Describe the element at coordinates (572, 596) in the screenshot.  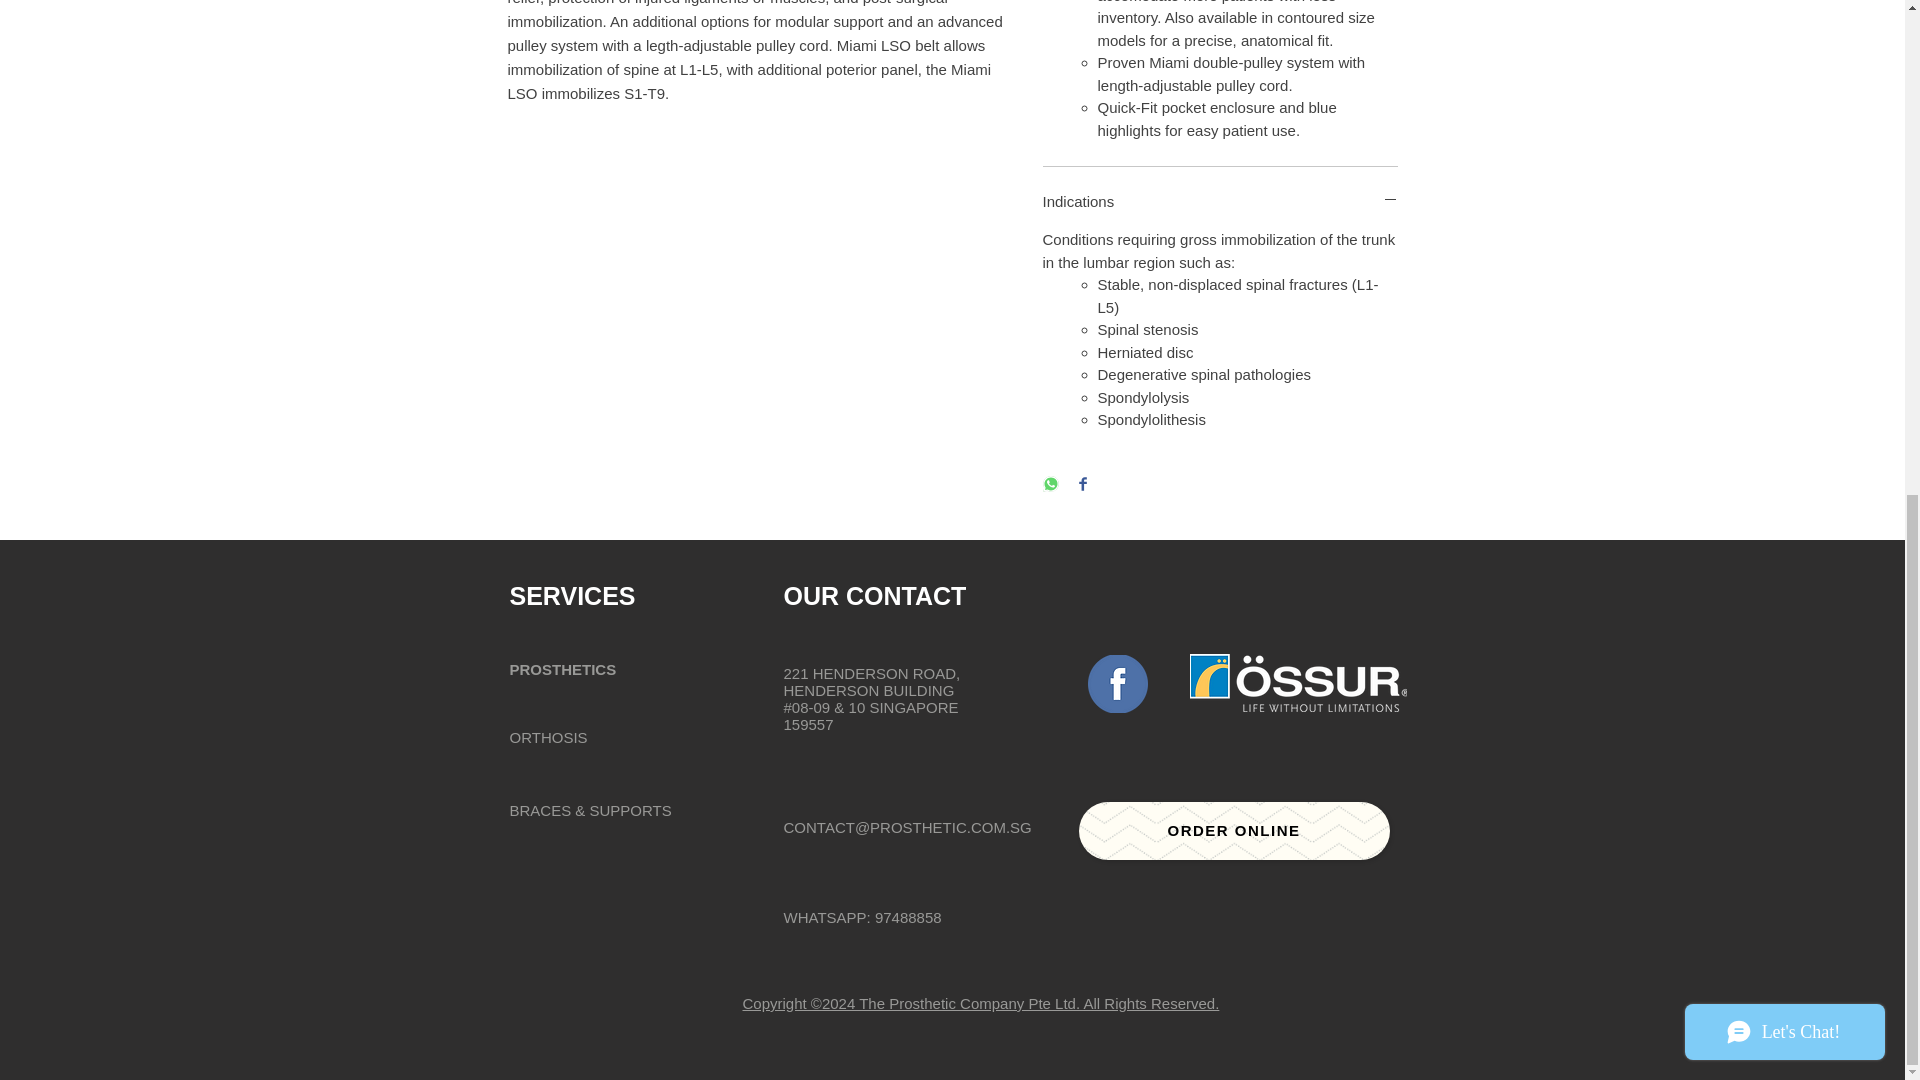
I see `SERVICES` at that location.